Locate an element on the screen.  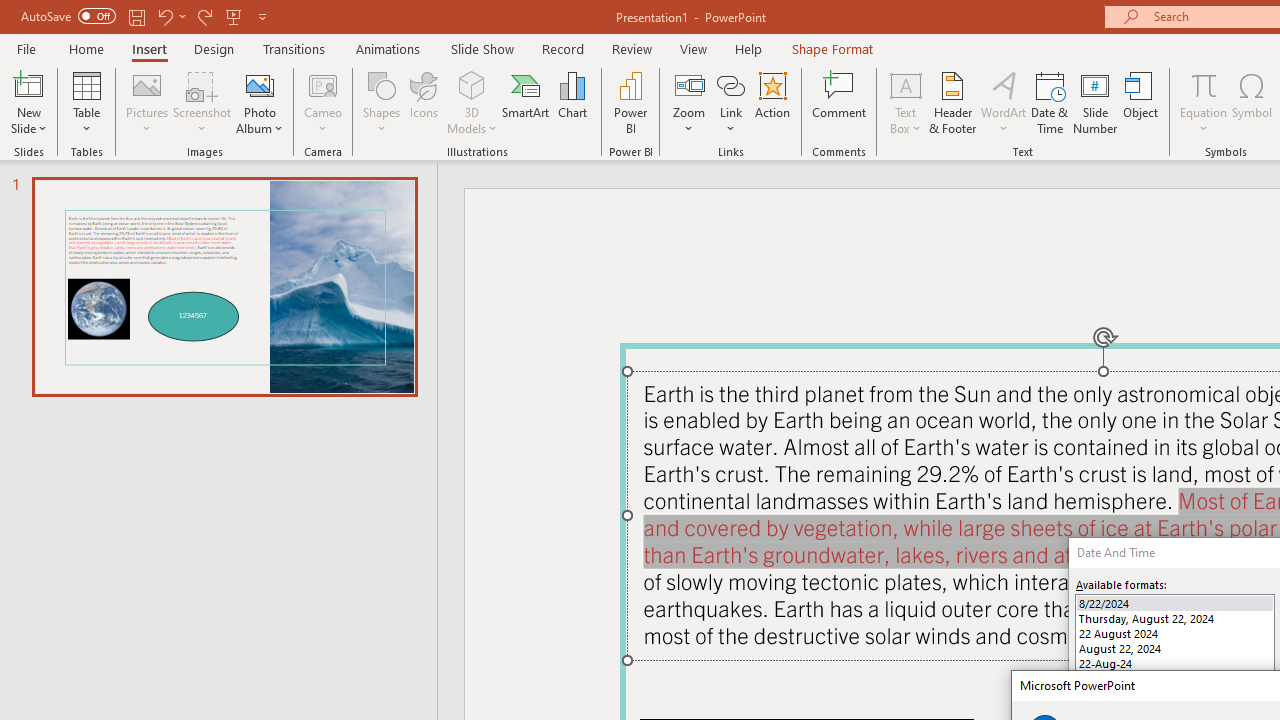
New Slide is located at coordinates (28, 102).